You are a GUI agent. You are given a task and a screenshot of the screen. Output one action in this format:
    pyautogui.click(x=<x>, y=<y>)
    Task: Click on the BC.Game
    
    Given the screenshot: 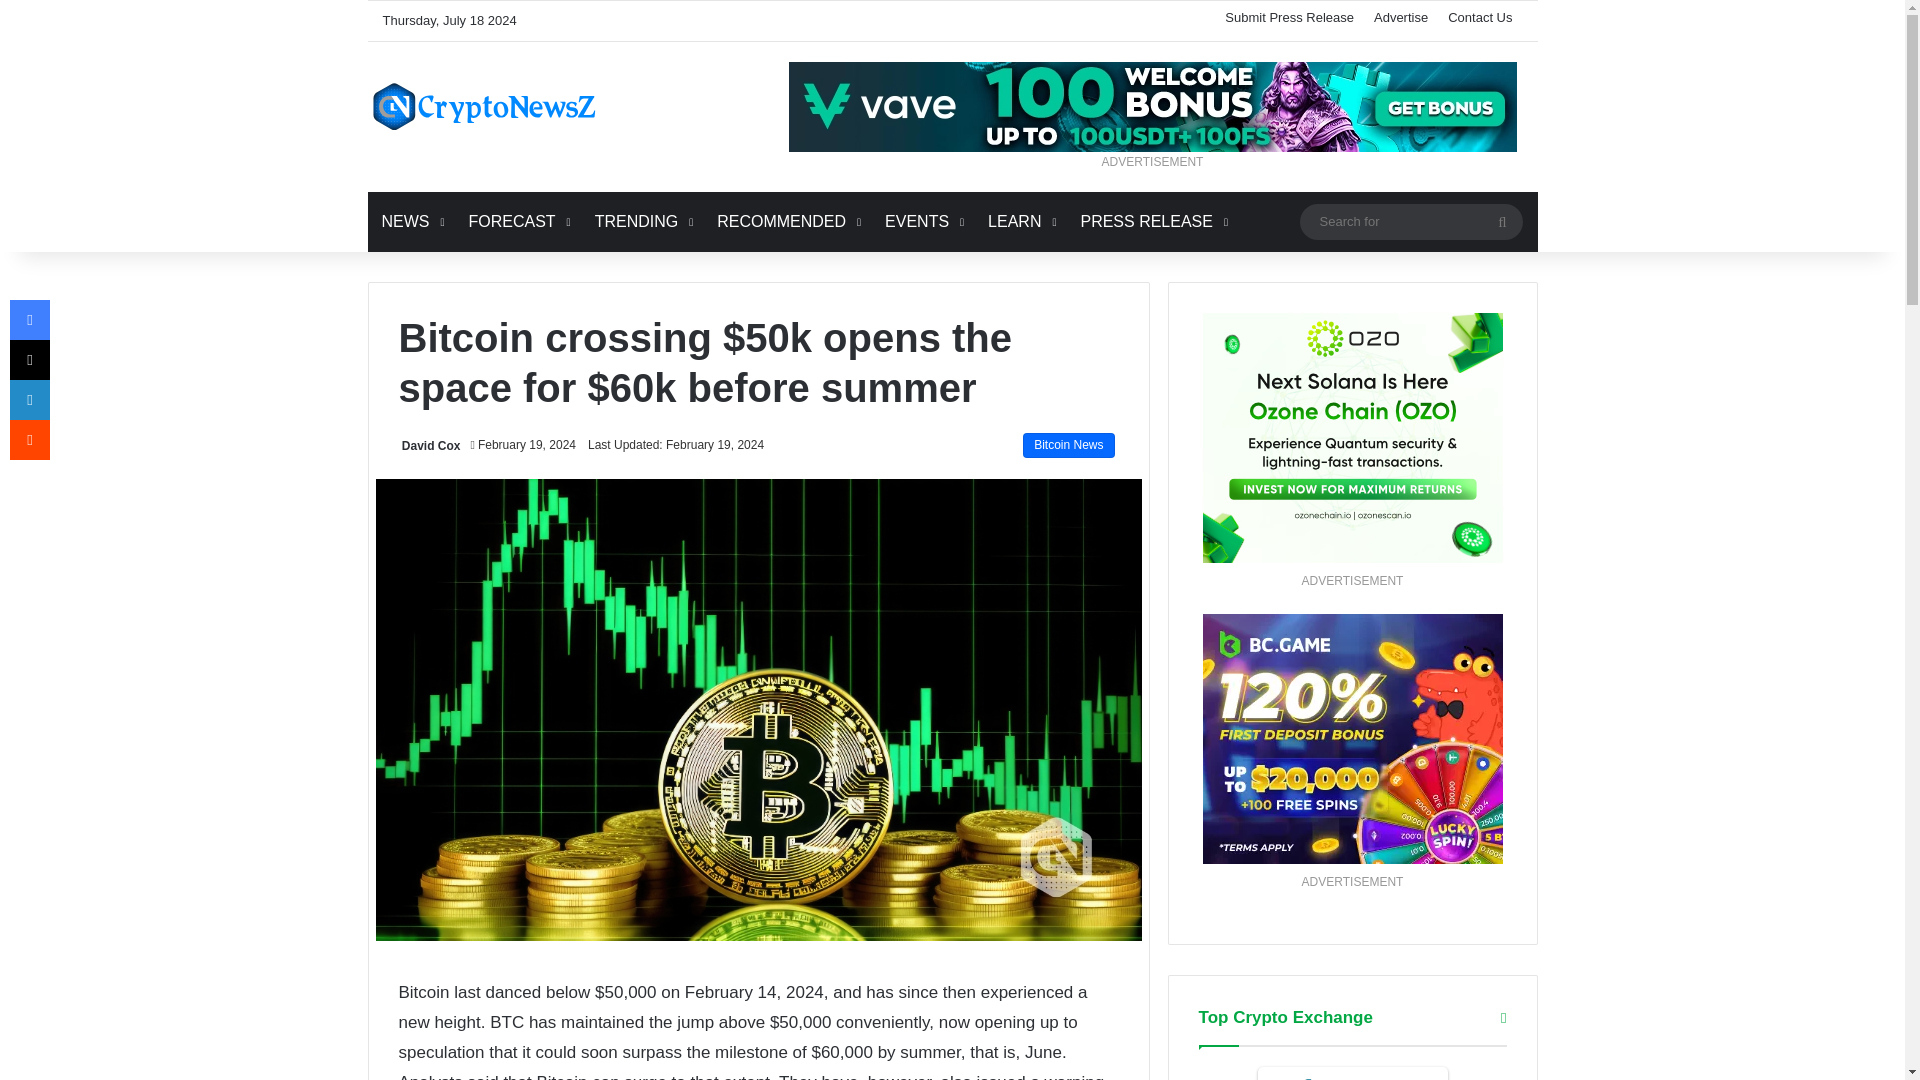 What is the action you would take?
    pyautogui.click(x=1351, y=739)
    